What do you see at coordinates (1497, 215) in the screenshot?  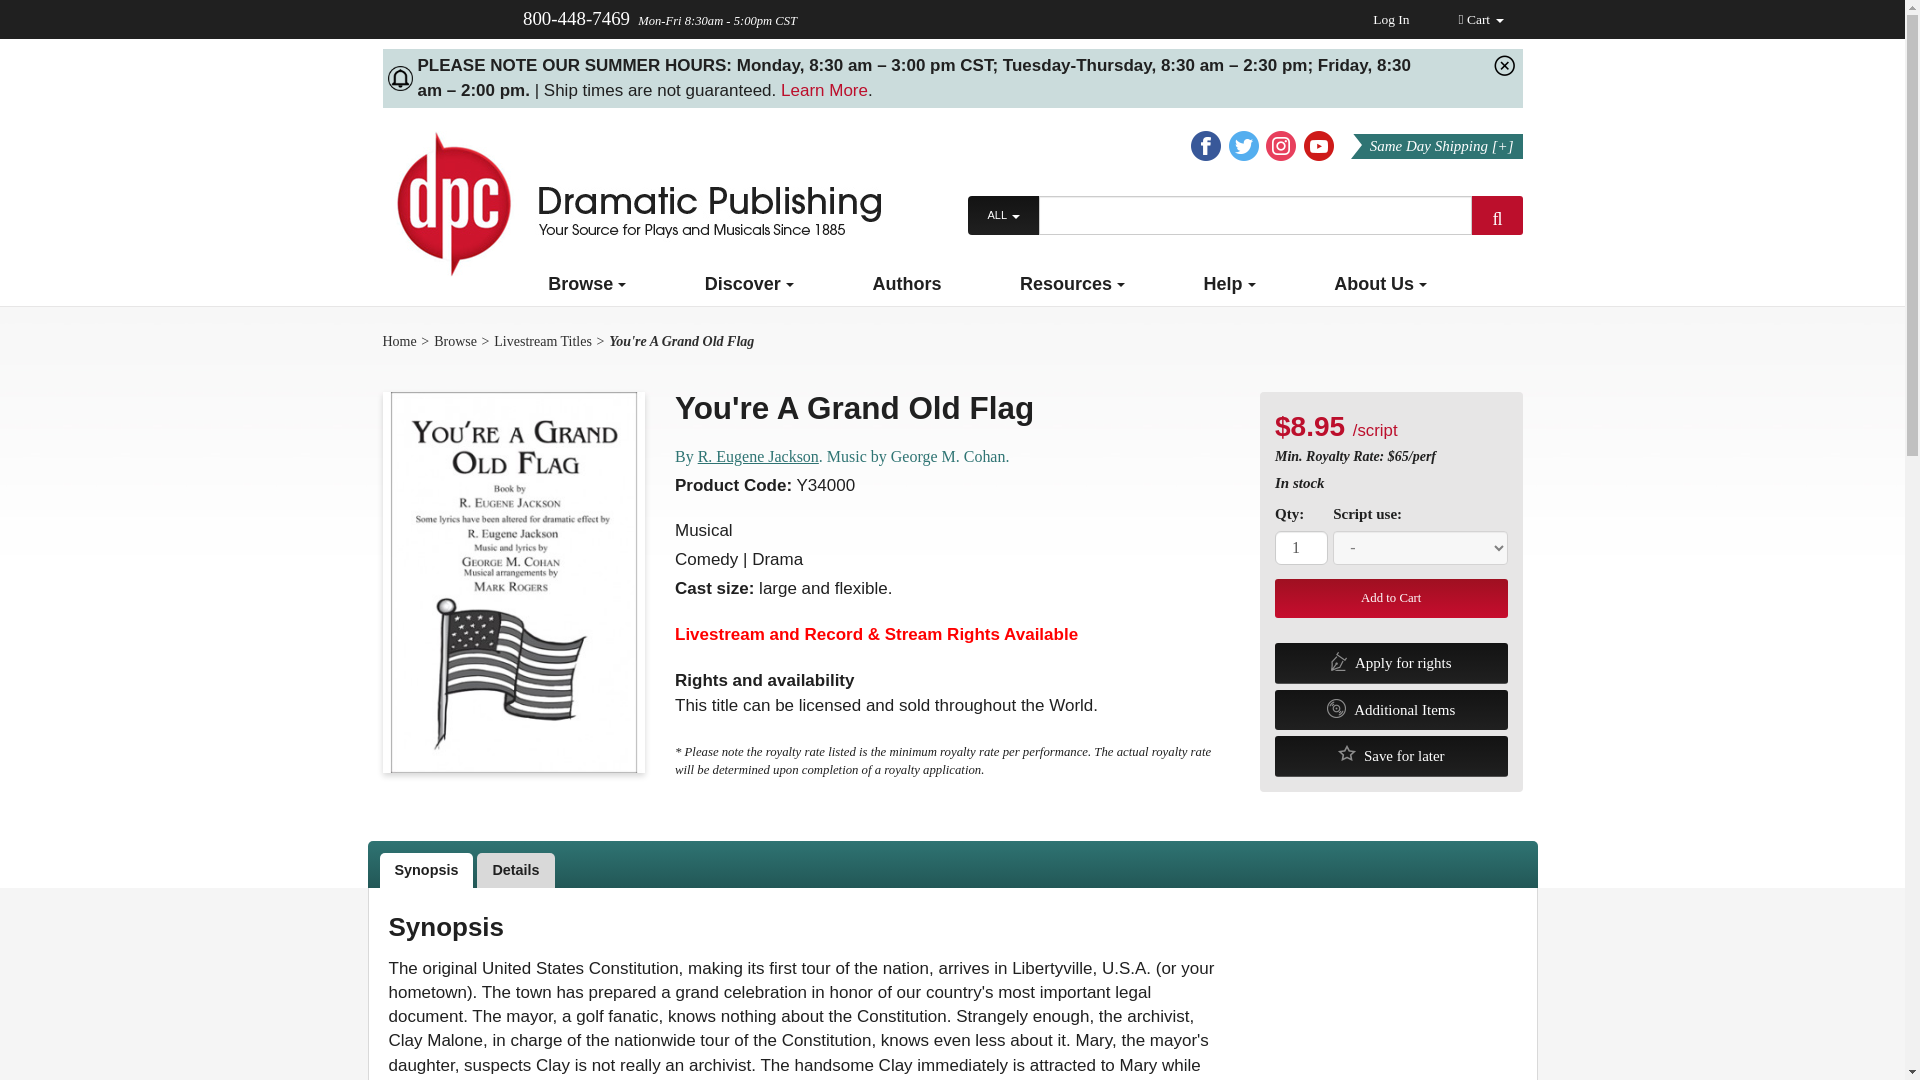 I see `Log In` at bounding box center [1497, 215].